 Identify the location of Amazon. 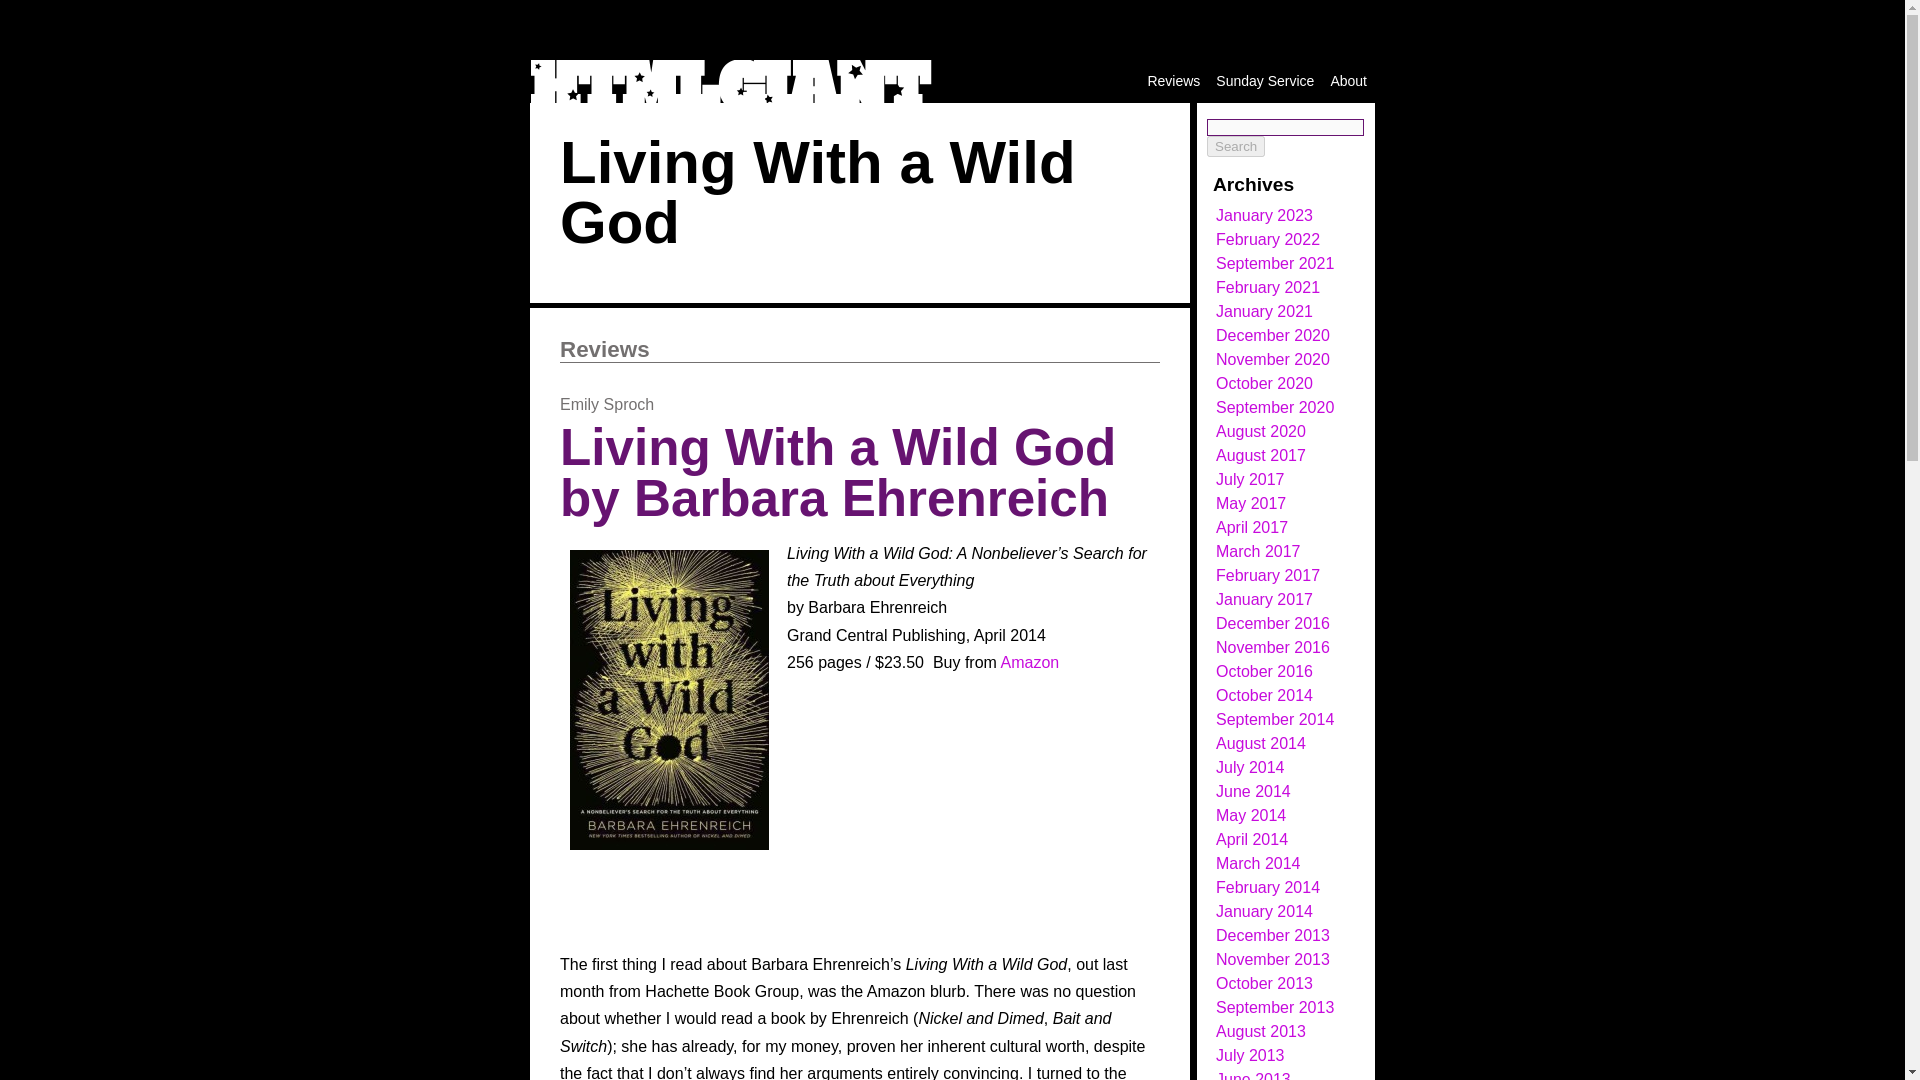
(1030, 662).